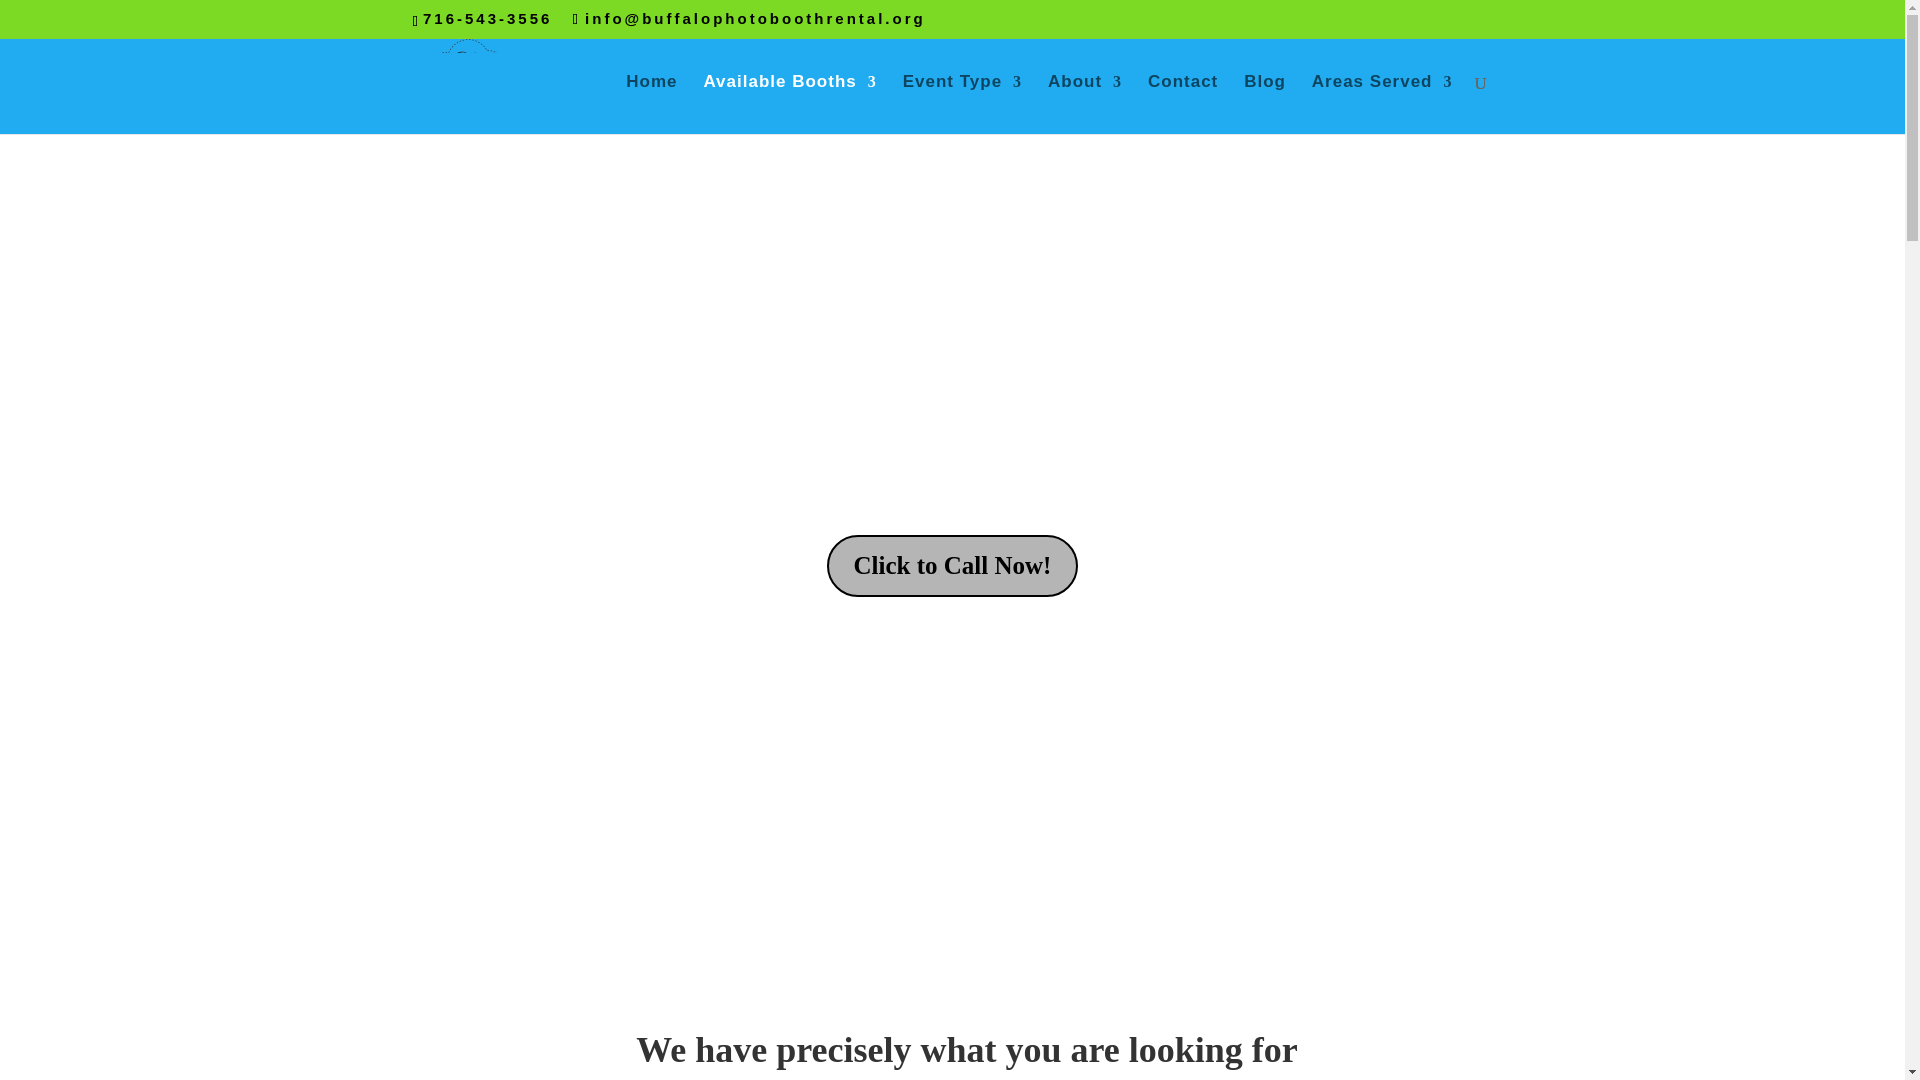 Image resolution: width=1920 pixels, height=1080 pixels. What do you see at coordinates (1382, 104) in the screenshot?
I see `Areas Served` at bounding box center [1382, 104].